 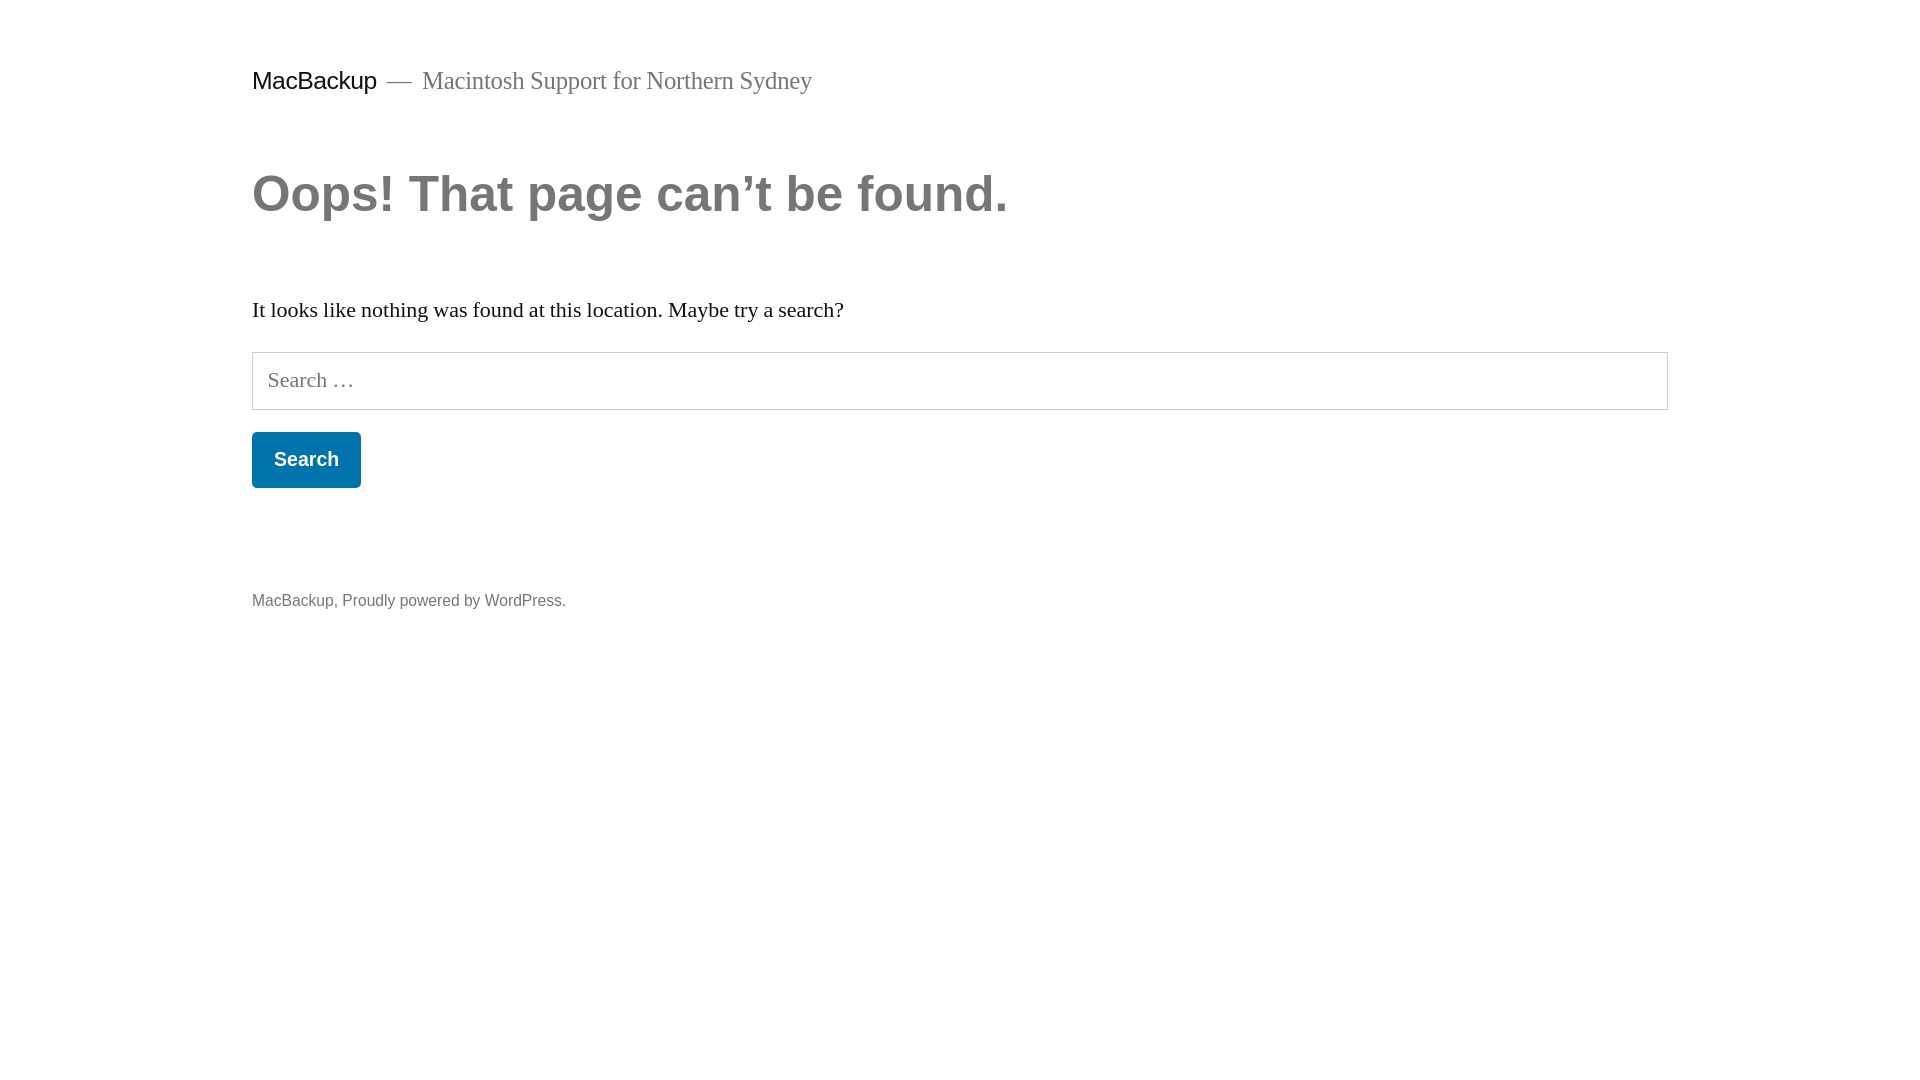 What do you see at coordinates (306, 460) in the screenshot?
I see `Search` at bounding box center [306, 460].